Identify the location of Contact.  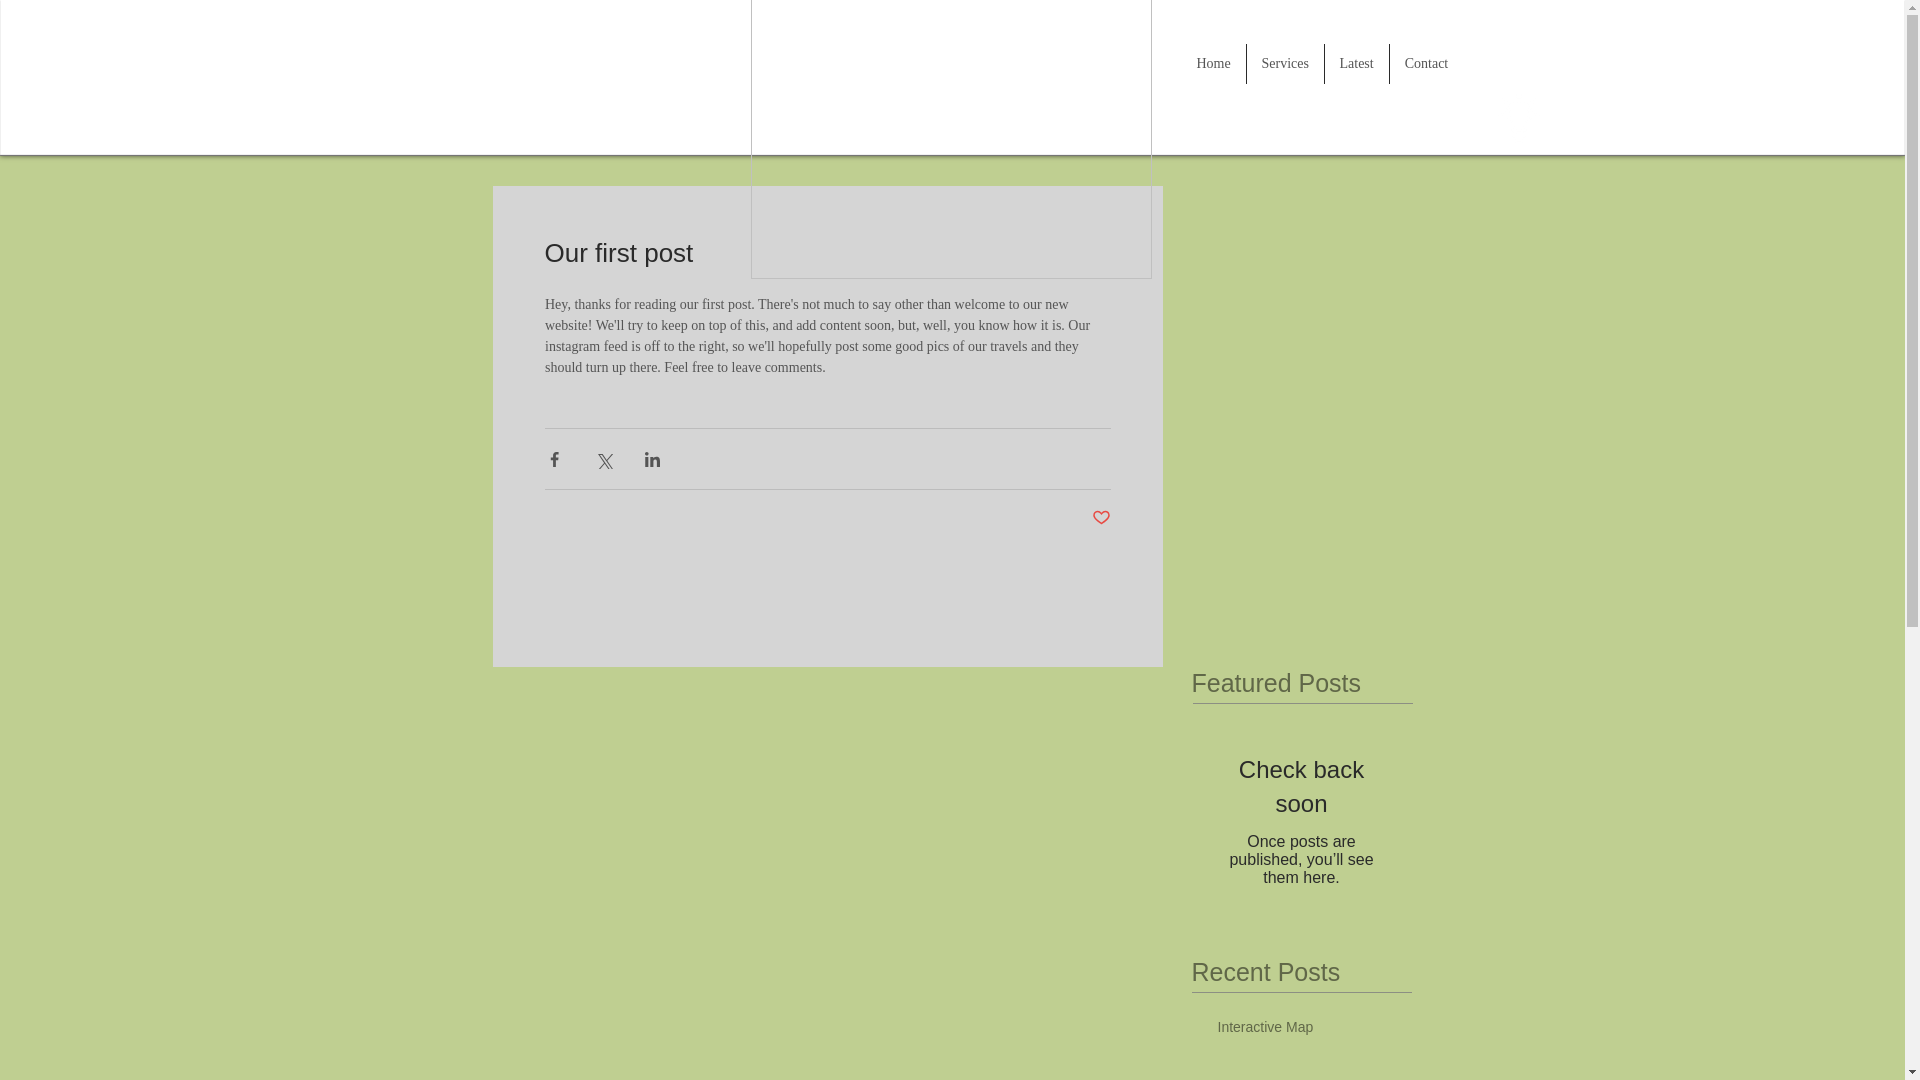
(1426, 64).